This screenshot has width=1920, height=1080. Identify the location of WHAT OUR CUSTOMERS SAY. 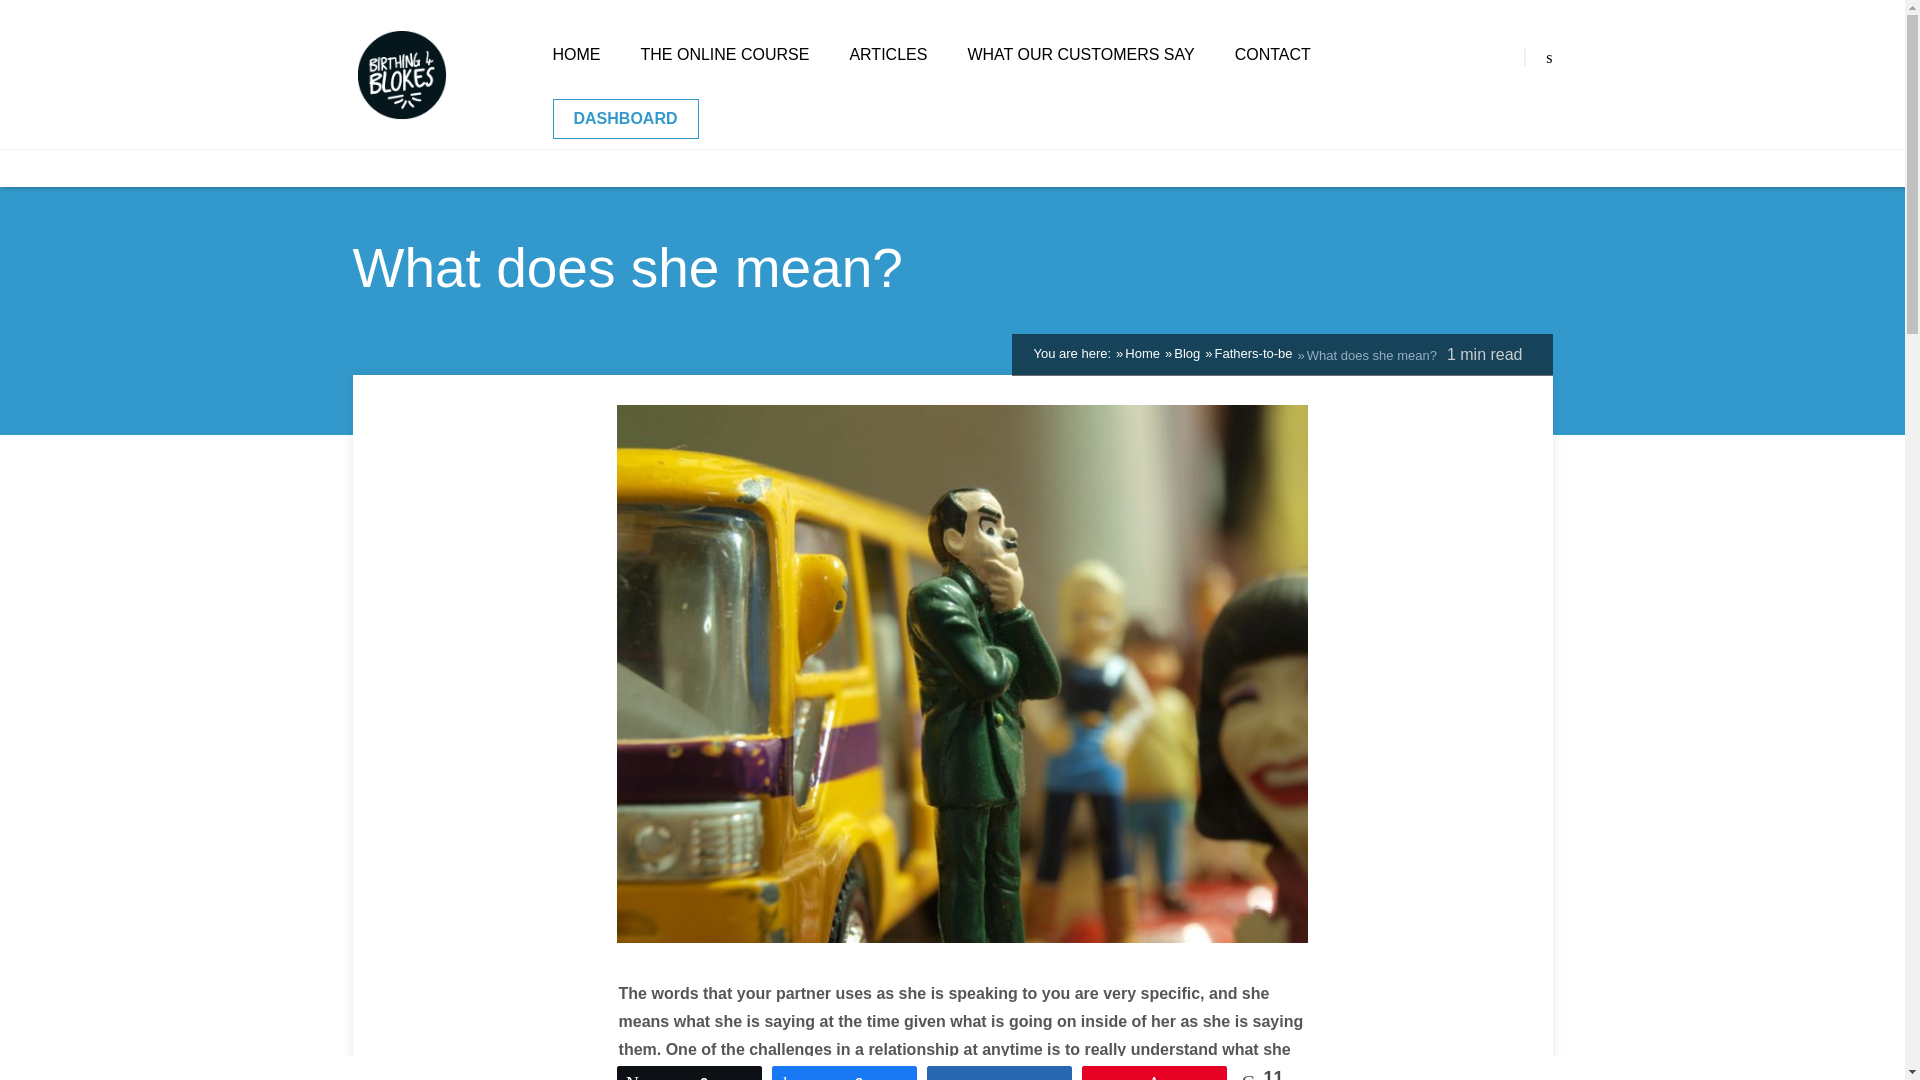
(1080, 54).